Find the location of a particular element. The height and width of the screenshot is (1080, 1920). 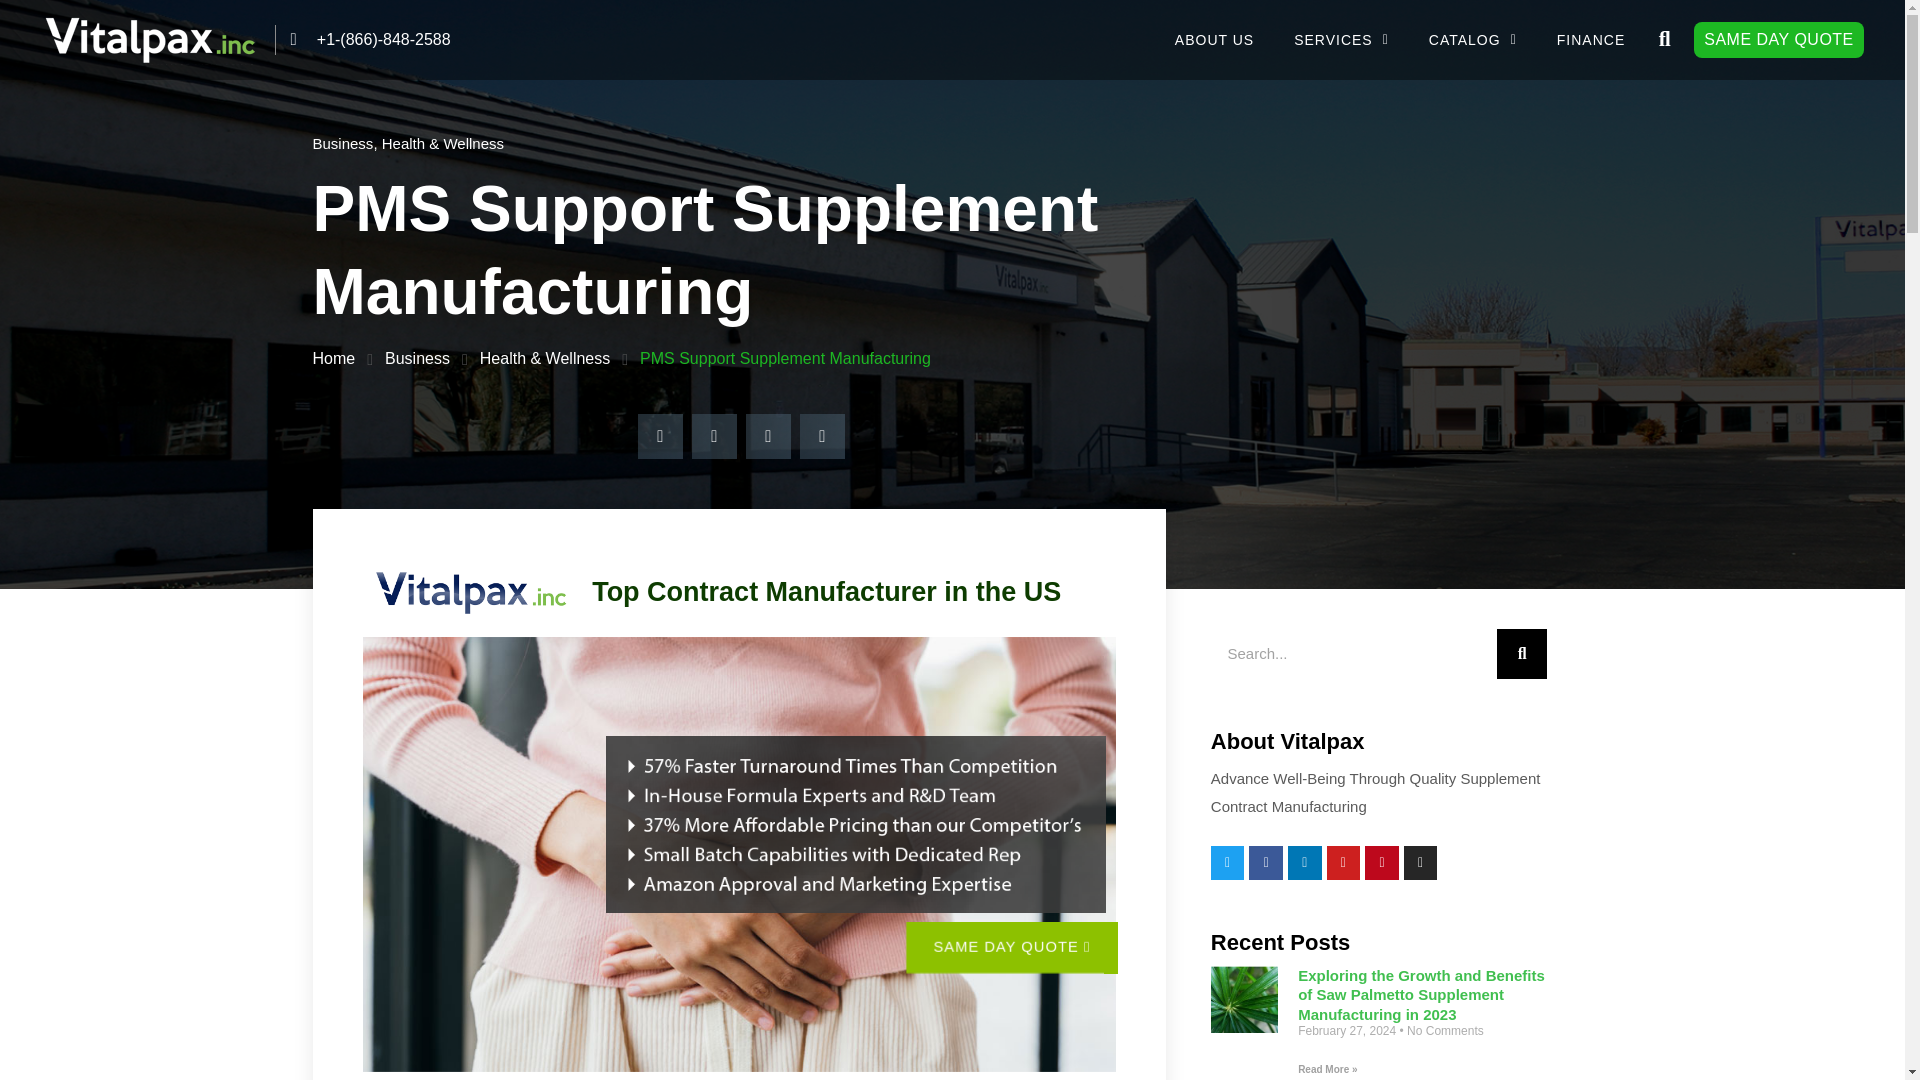

SAME DAY QUOTE is located at coordinates (1778, 40).